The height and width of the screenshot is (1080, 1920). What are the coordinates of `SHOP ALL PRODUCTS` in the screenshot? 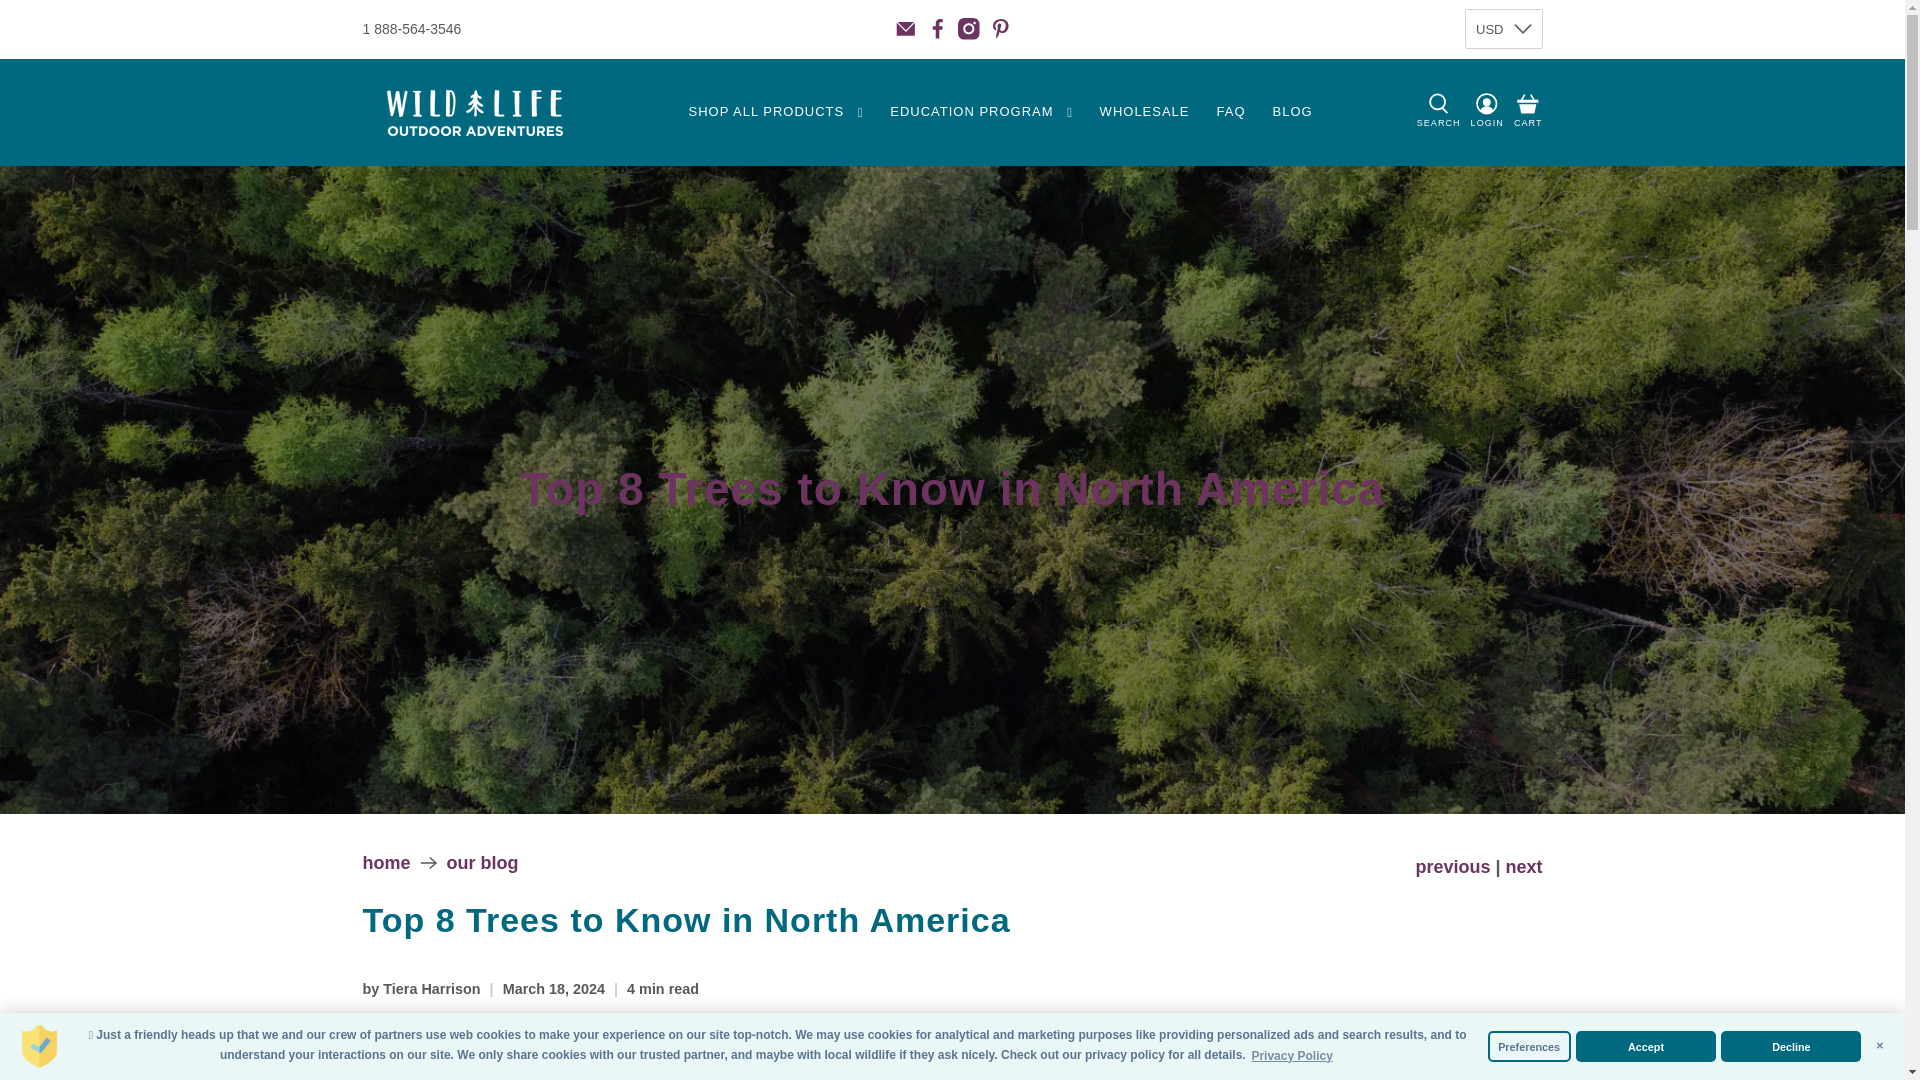 It's located at (776, 112).